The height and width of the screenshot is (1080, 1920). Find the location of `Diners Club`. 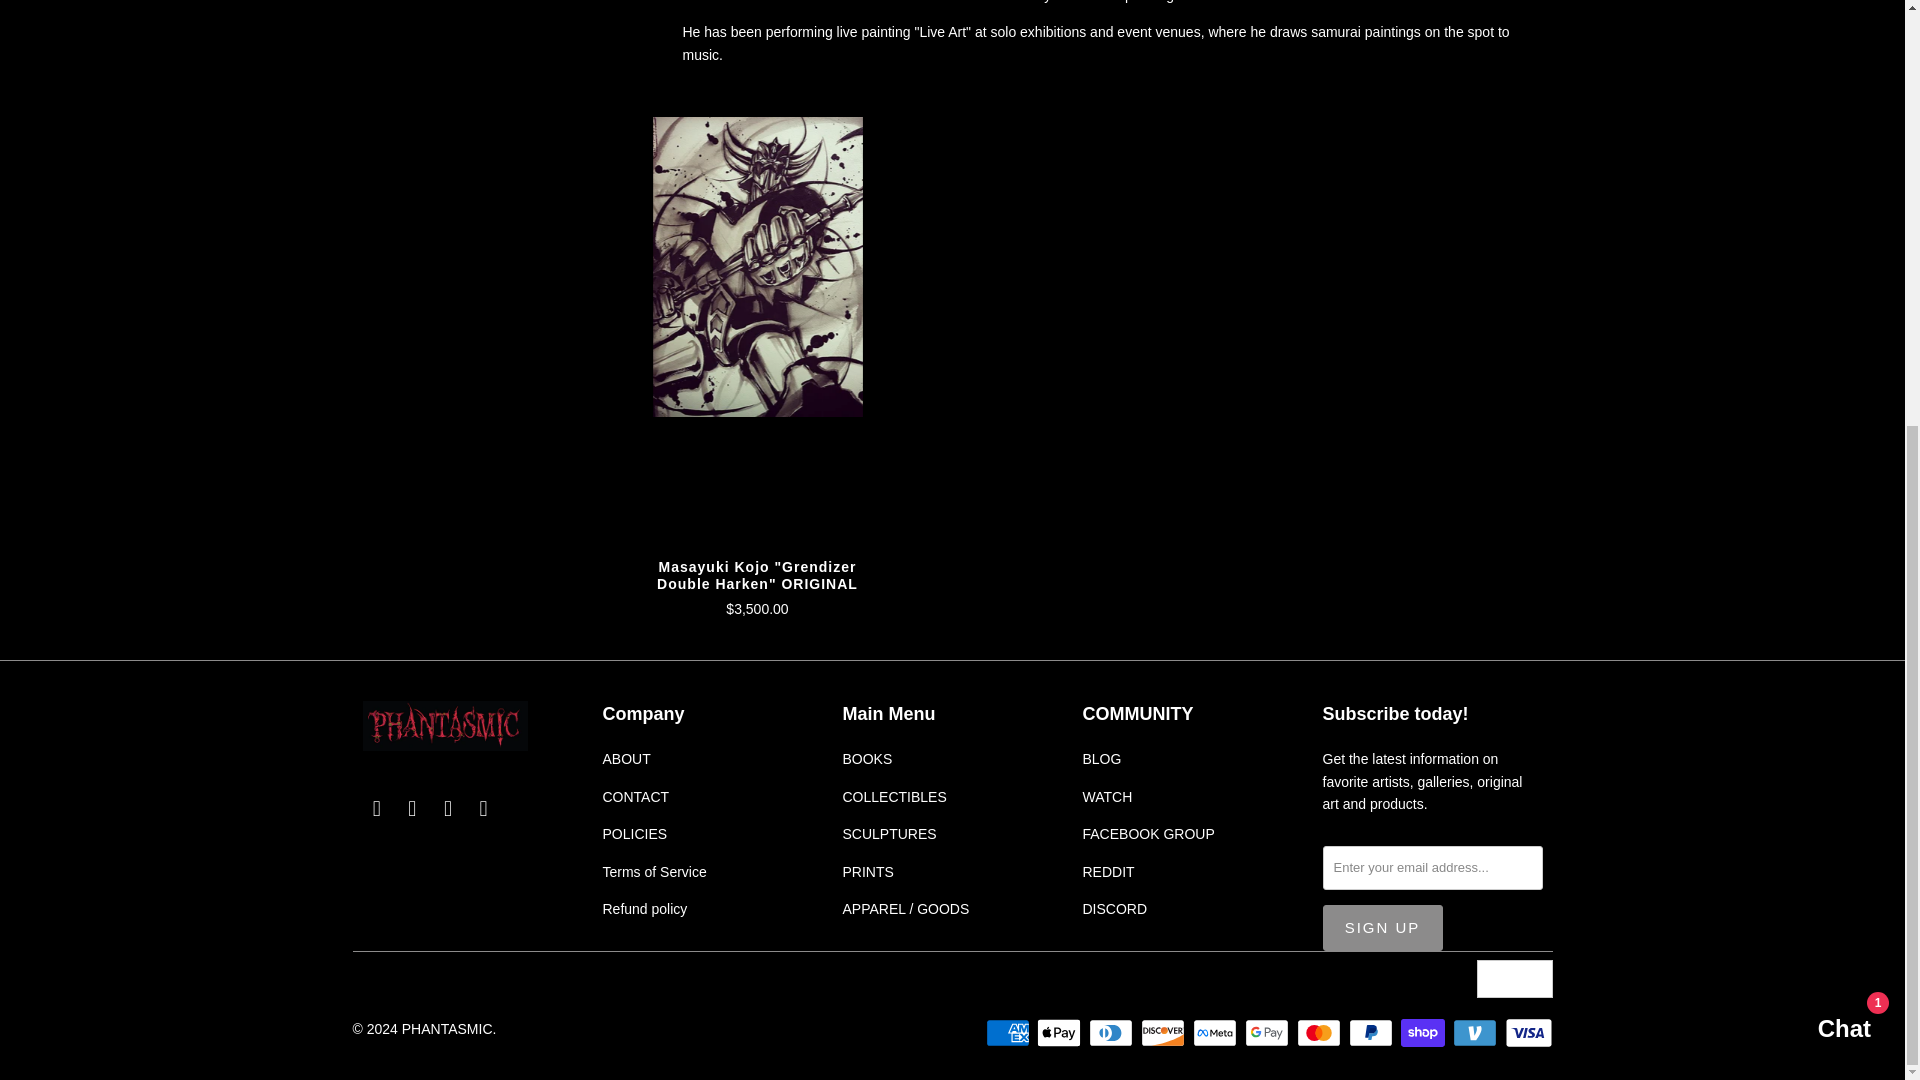

Diners Club is located at coordinates (1112, 1032).